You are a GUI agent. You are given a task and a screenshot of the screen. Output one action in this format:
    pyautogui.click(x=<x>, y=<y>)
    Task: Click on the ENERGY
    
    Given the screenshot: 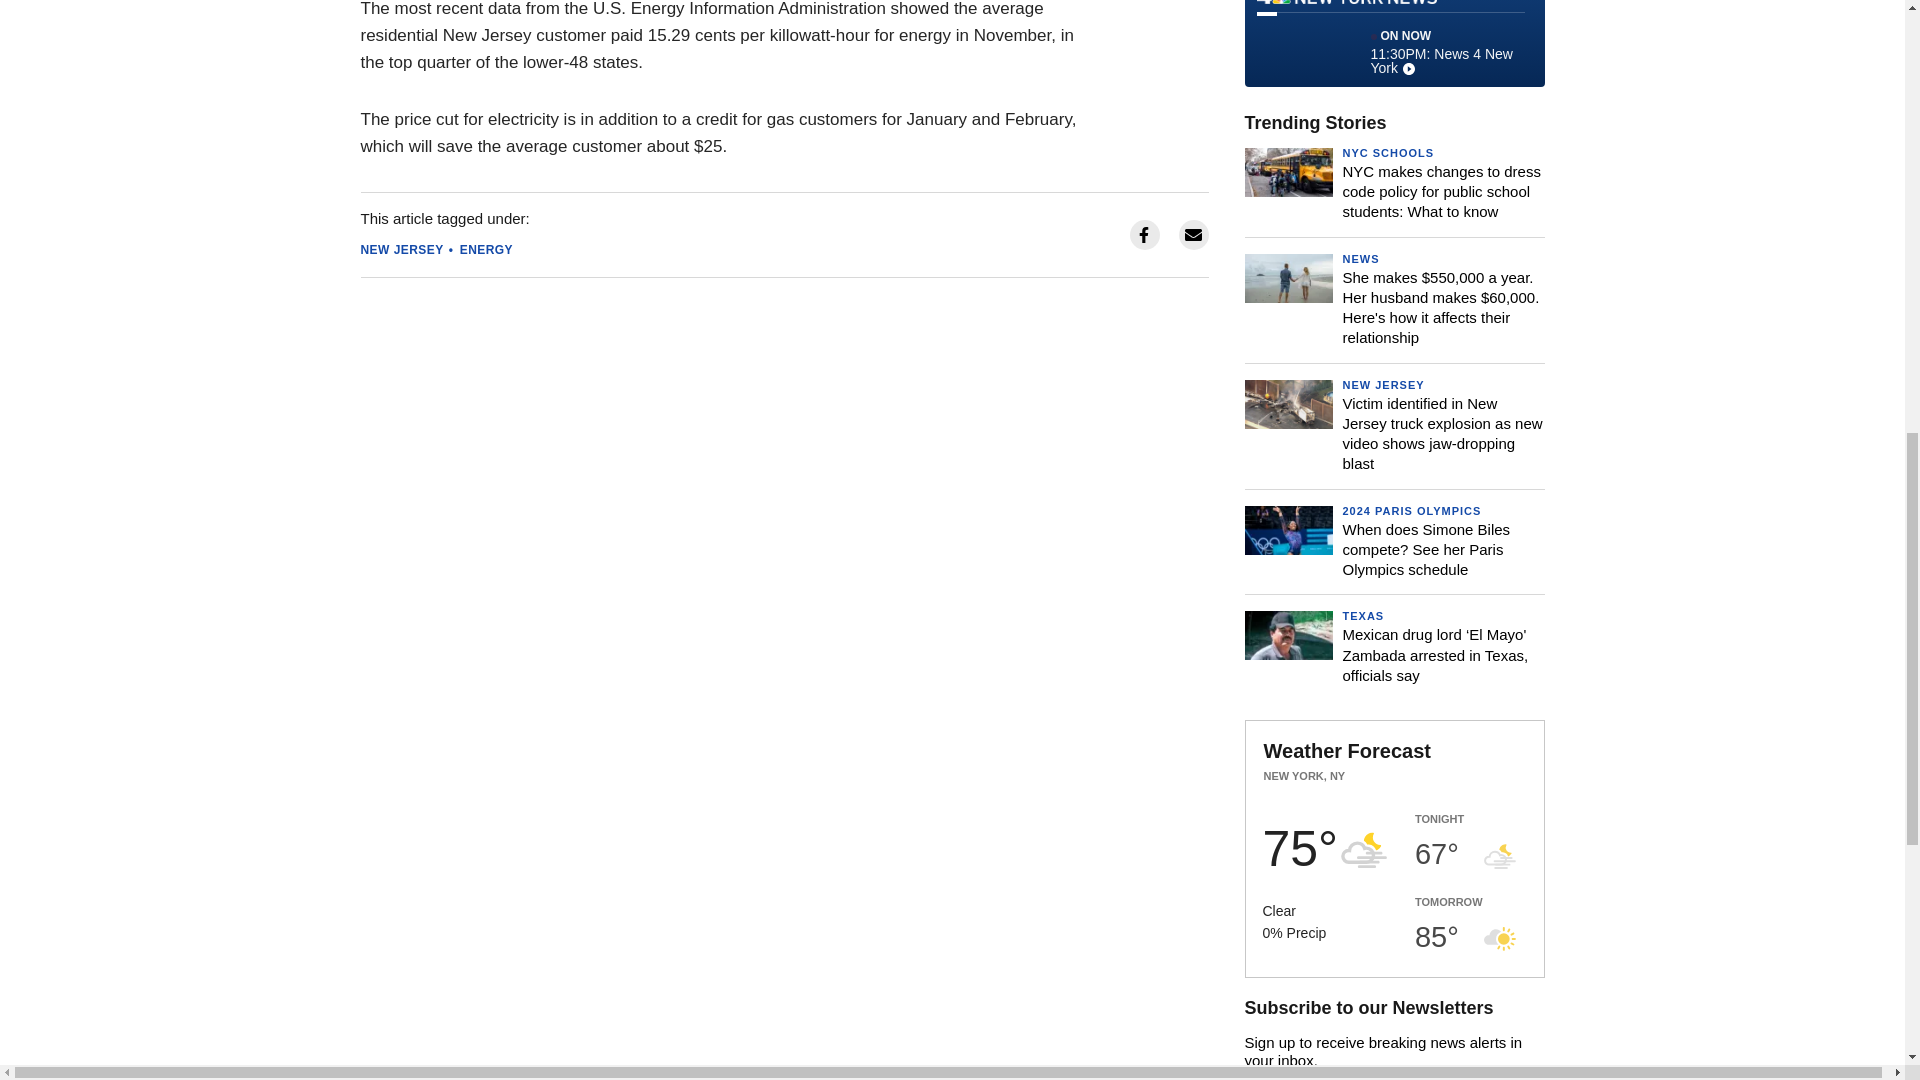 What is the action you would take?
    pyautogui.click(x=486, y=250)
    